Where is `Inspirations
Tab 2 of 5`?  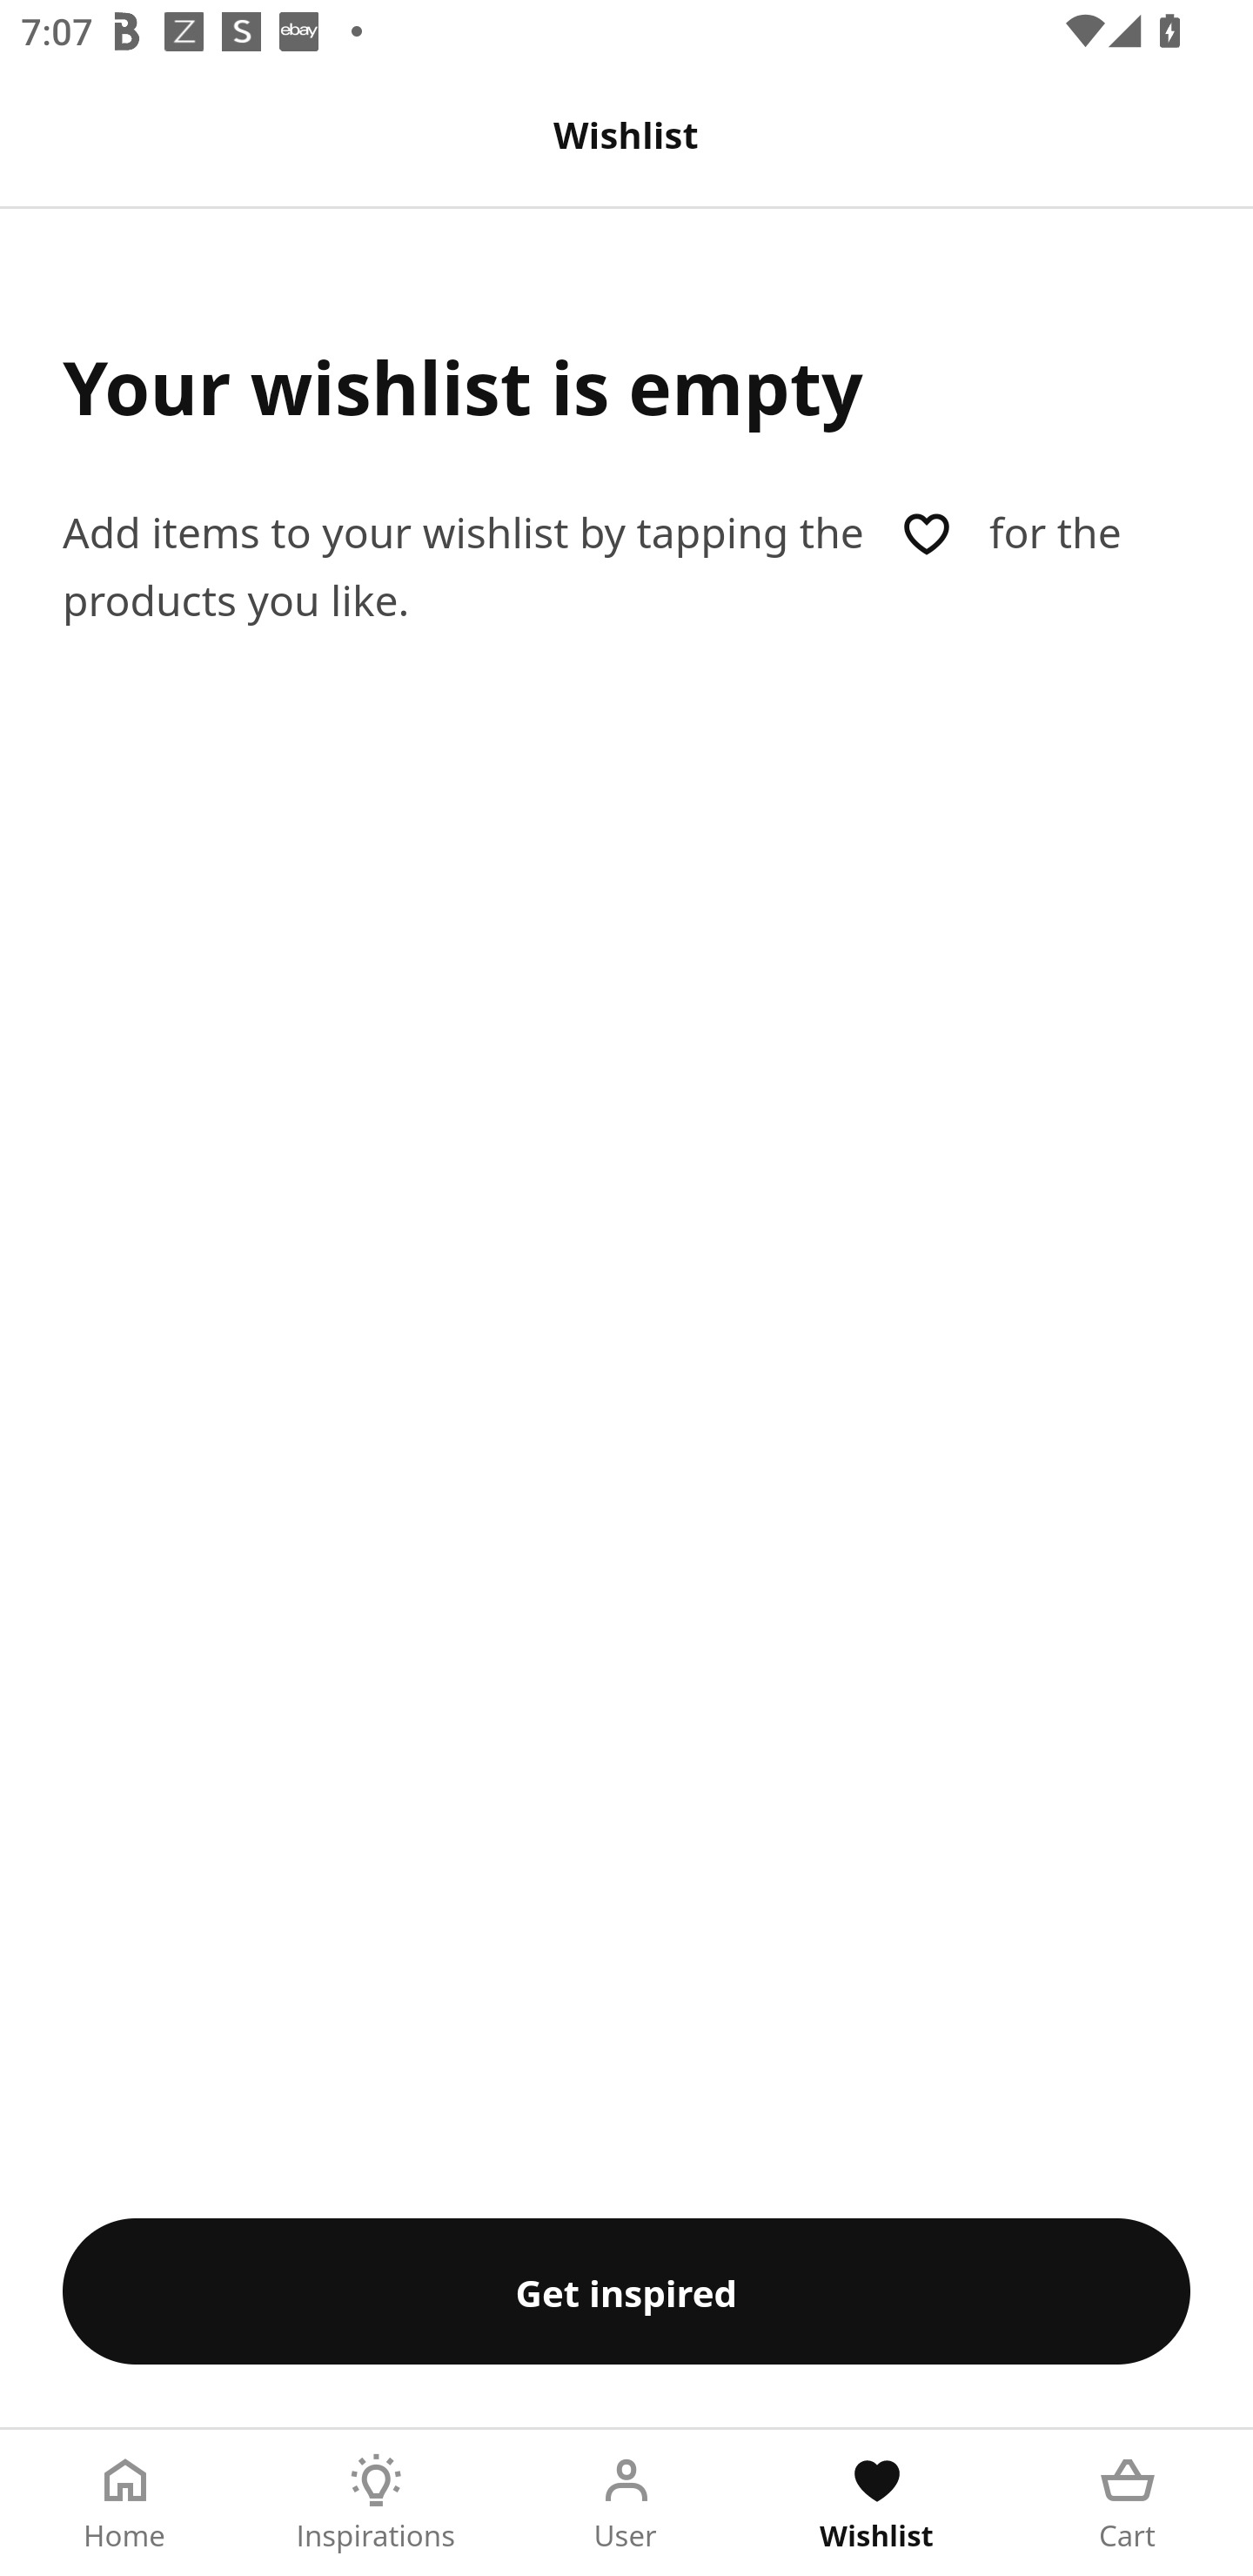
Inspirations
Tab 2 of 5 is located at coordinates (376, 2503).